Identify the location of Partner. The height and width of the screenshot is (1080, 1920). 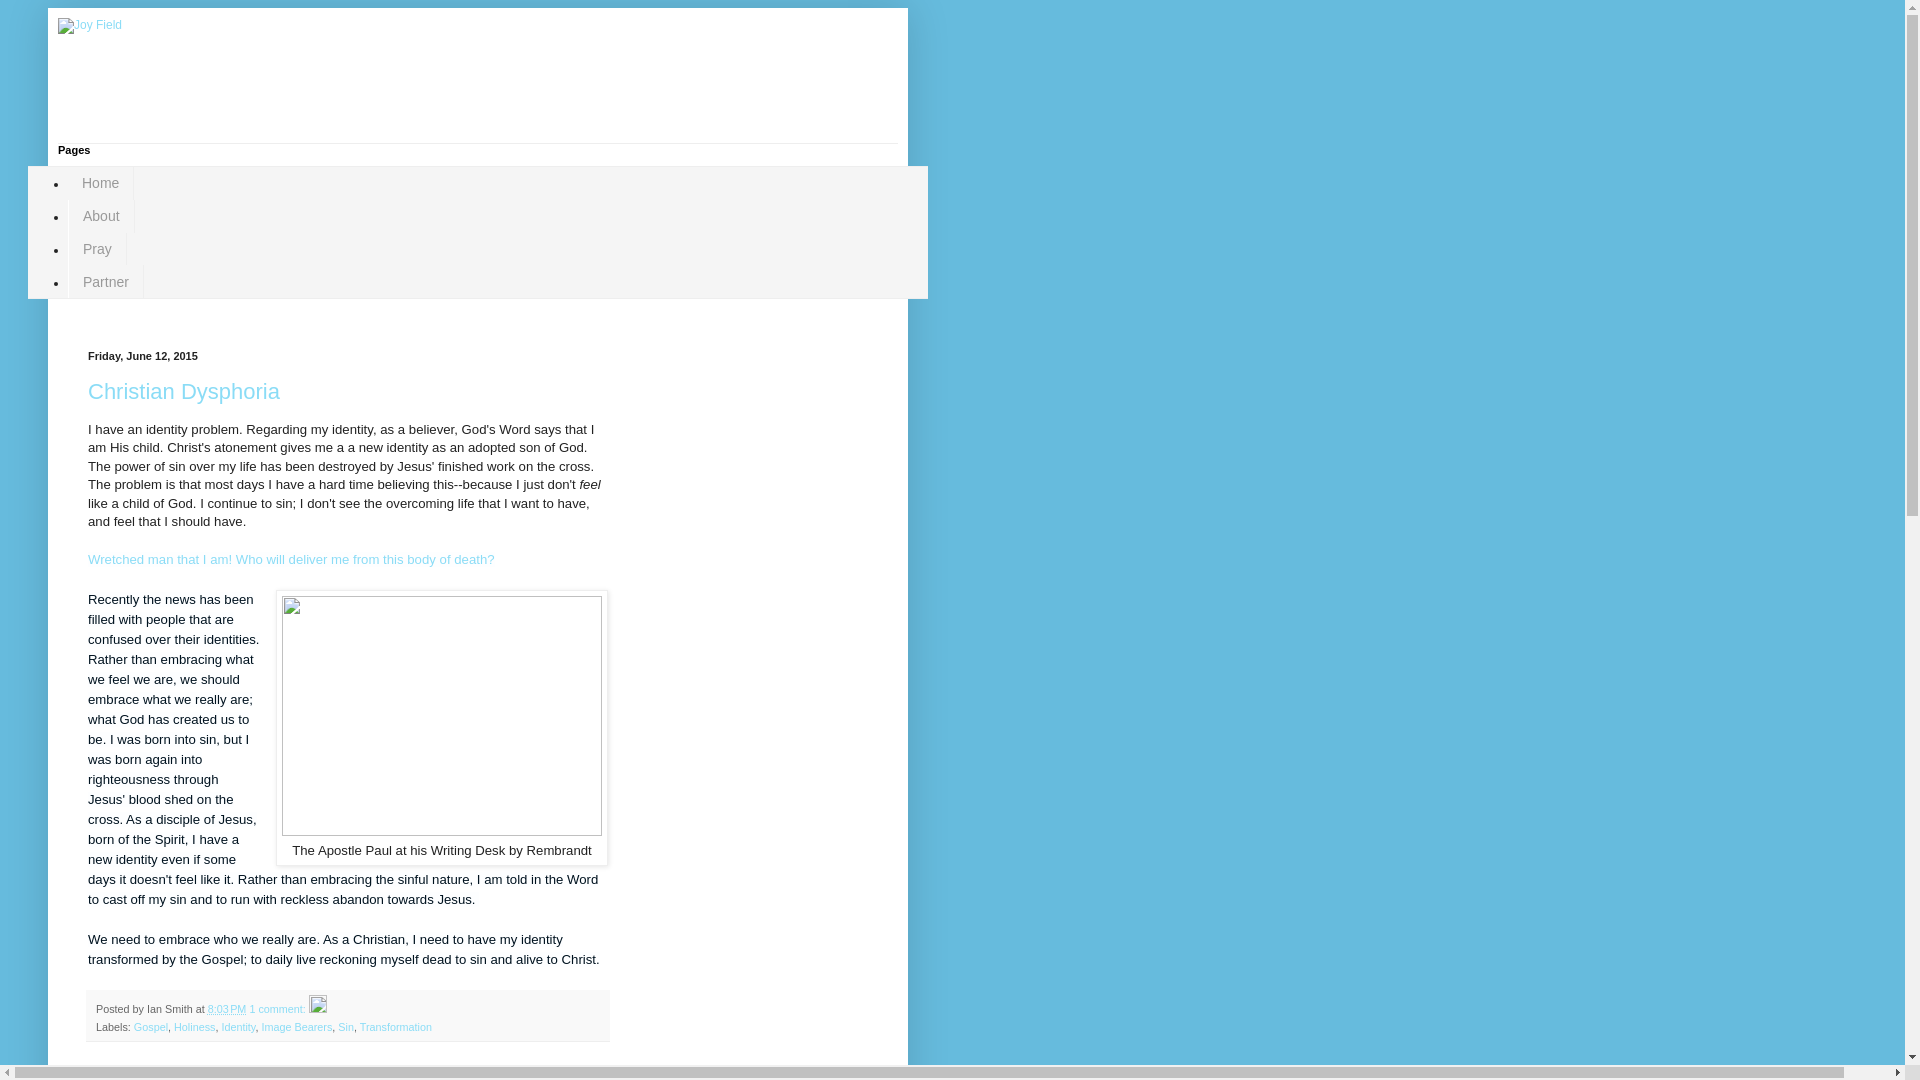
(106, 281).